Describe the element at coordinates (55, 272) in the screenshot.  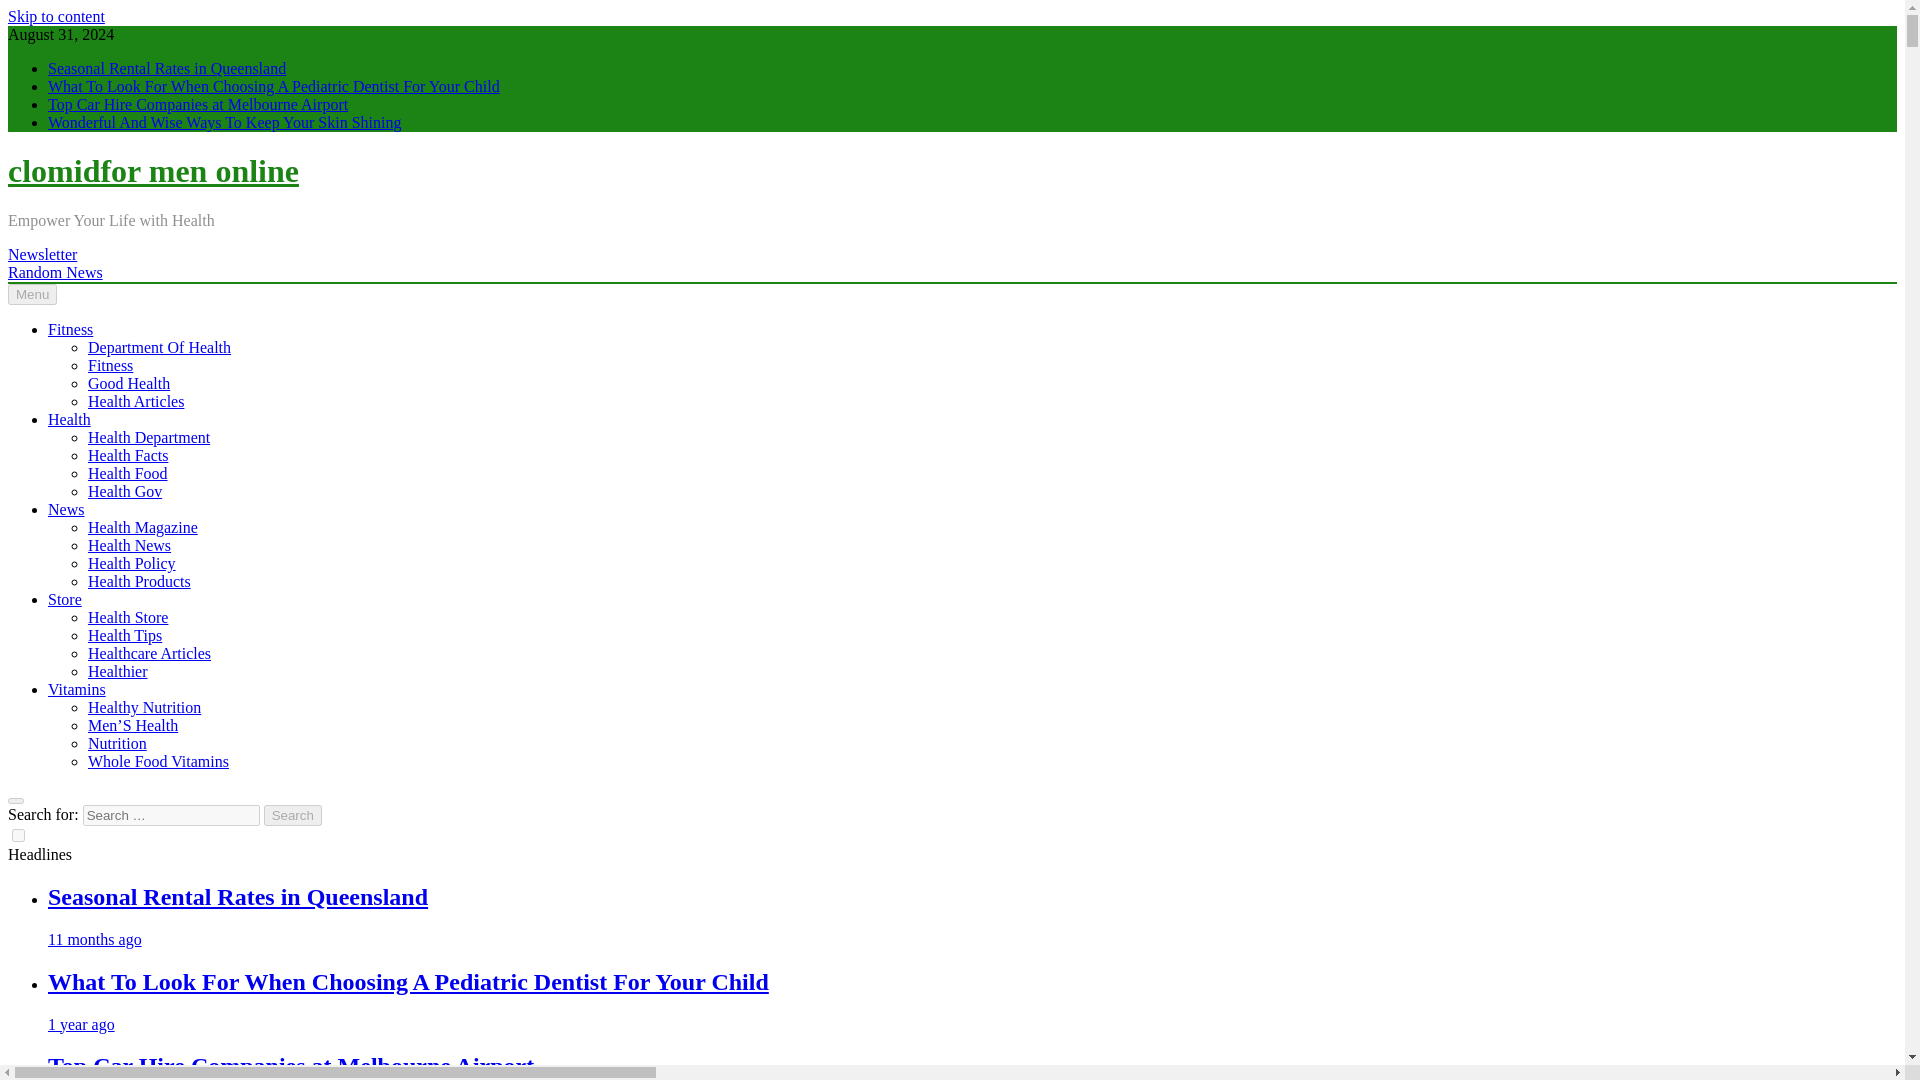
I see `Random News` at that location.